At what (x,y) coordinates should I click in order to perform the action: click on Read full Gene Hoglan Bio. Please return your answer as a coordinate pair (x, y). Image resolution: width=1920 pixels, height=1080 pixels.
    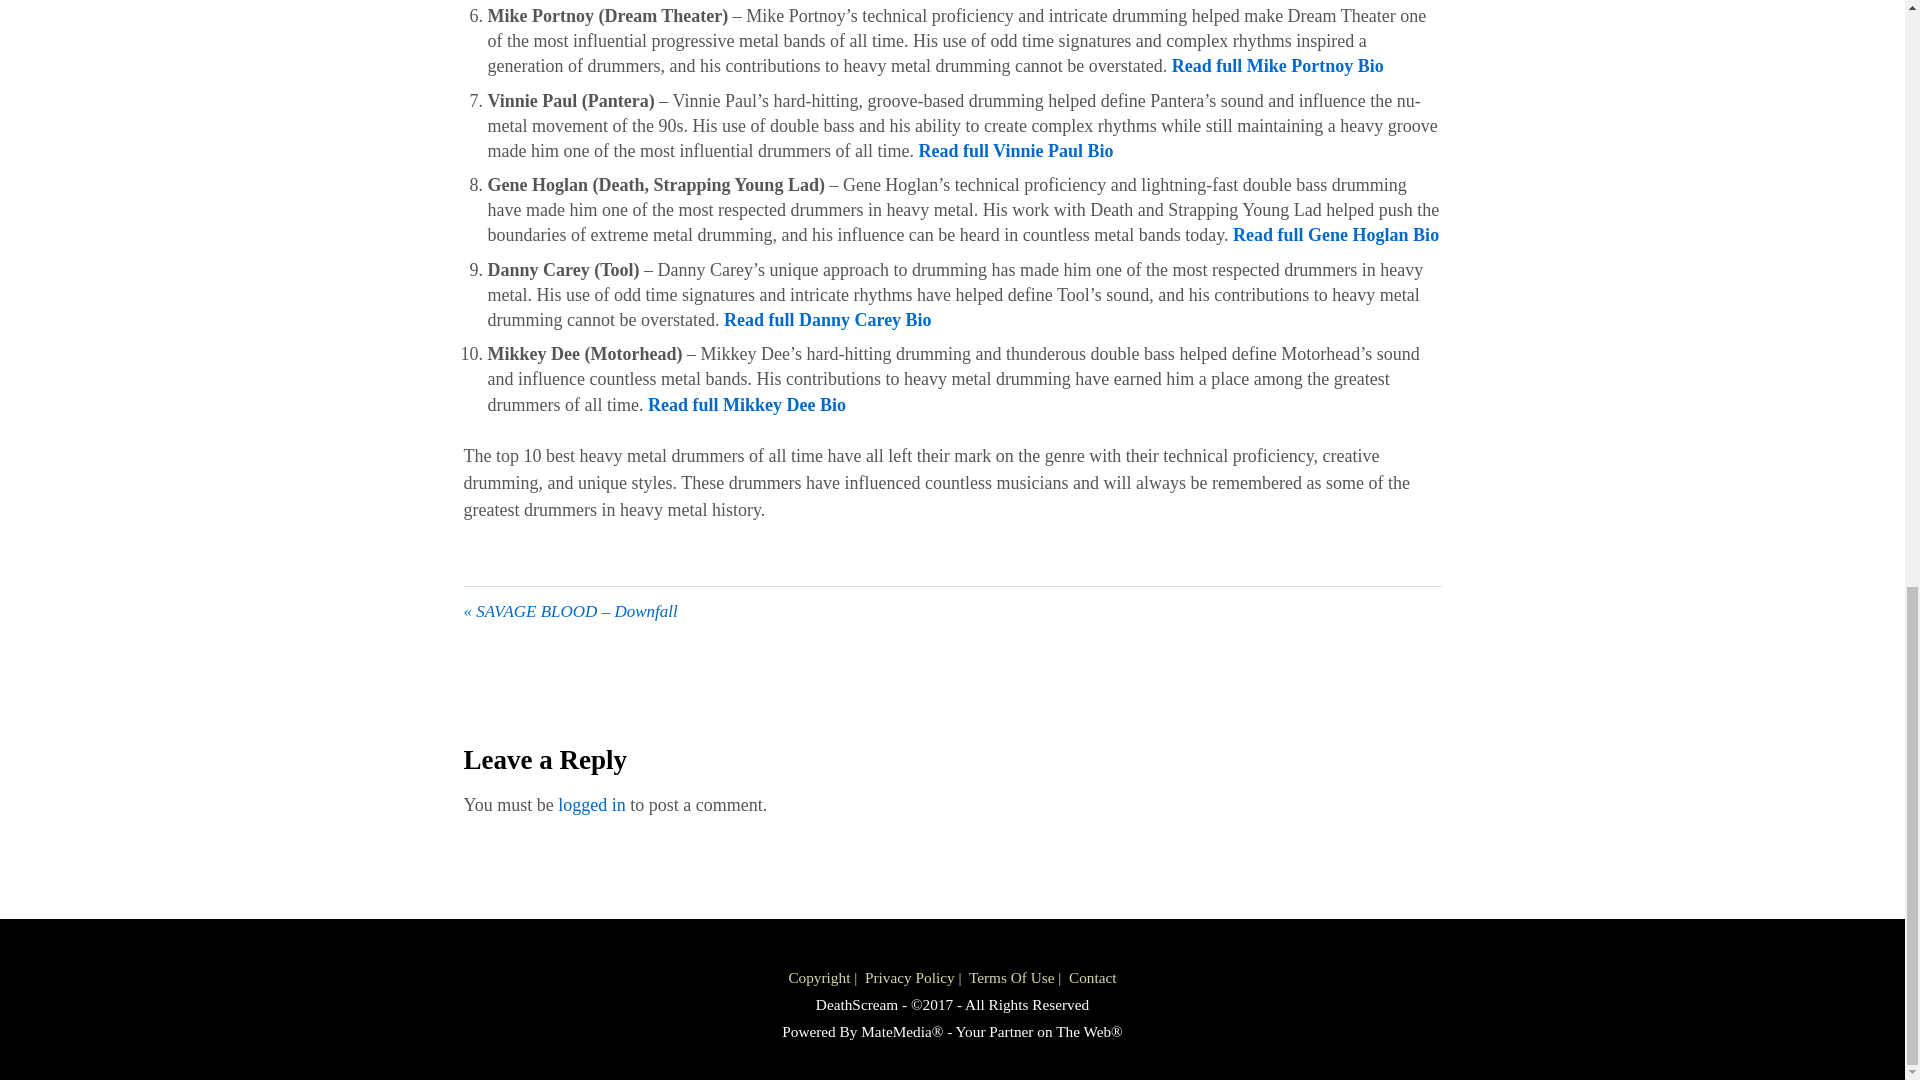
    Looking at the image, I should click on (1335, 234).